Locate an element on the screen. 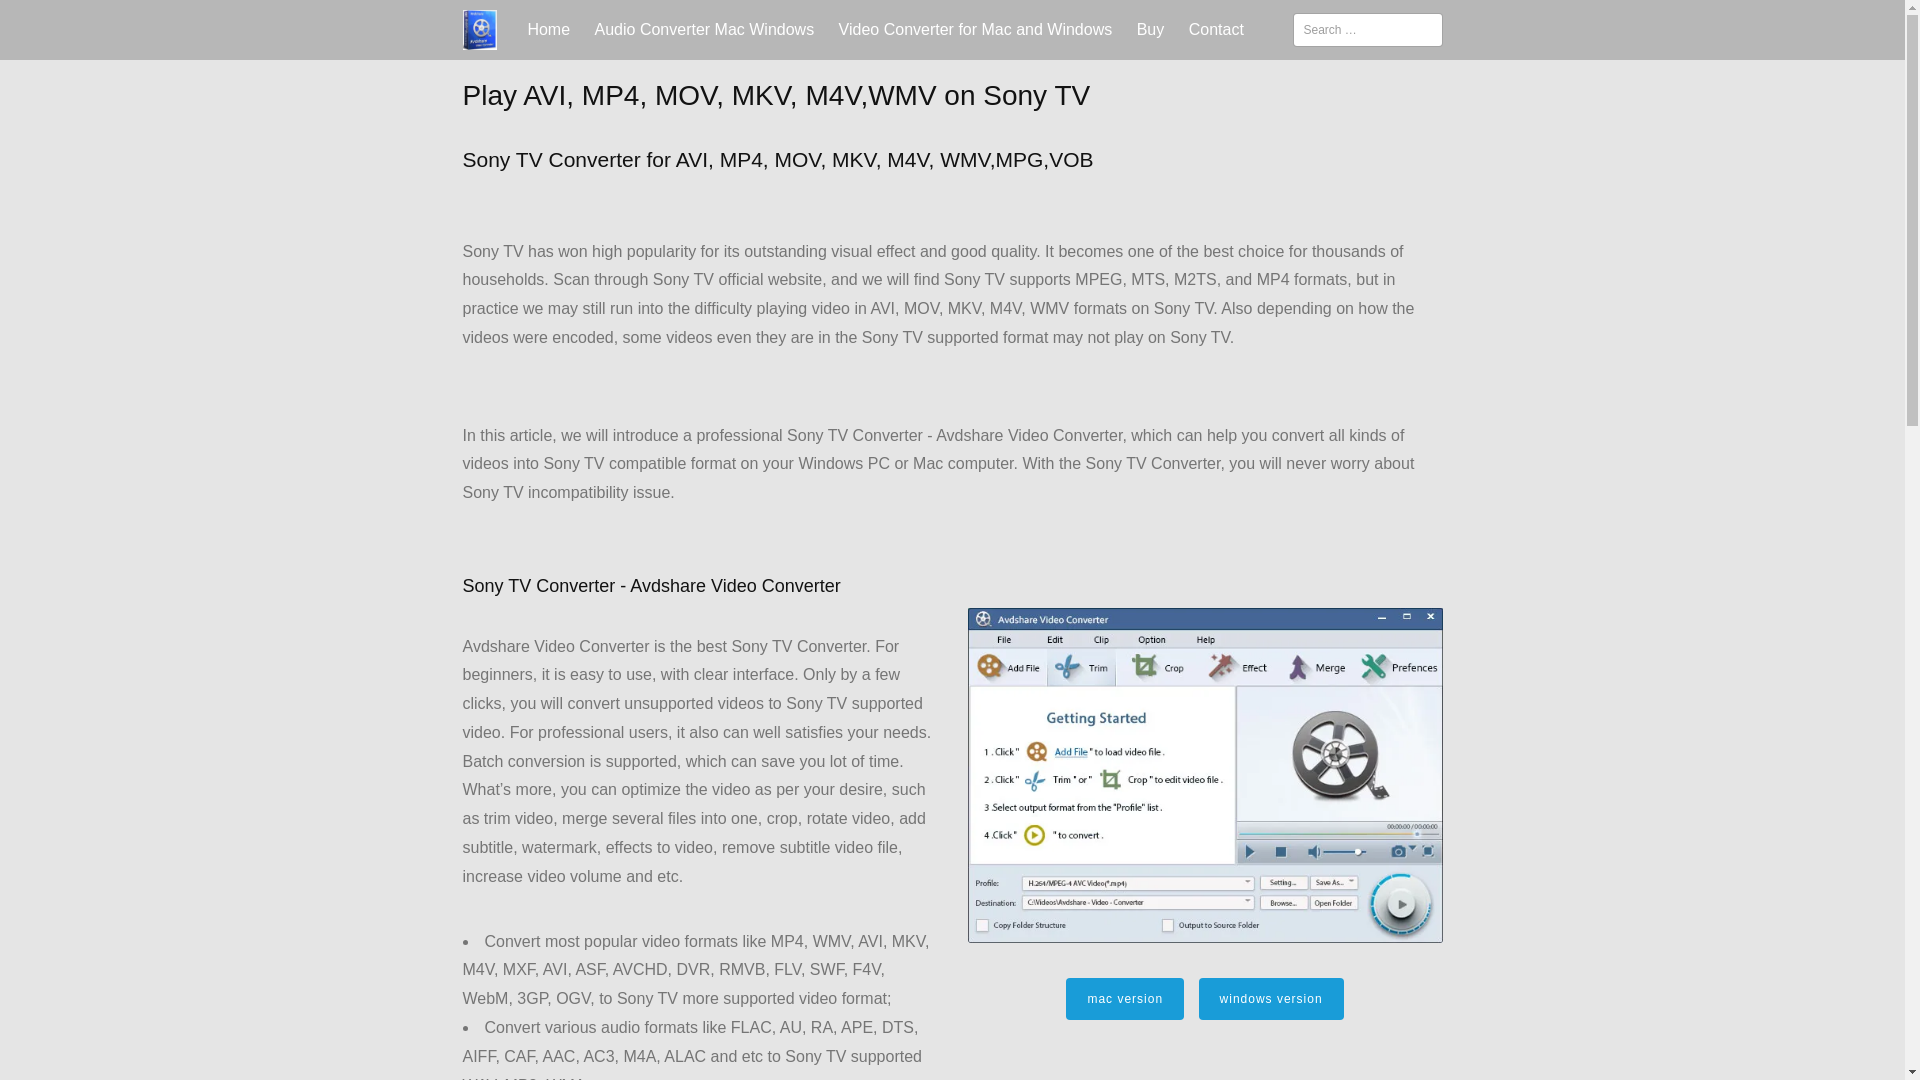  Video Converter for Mac and Windows is located at coordinates (976, 30).